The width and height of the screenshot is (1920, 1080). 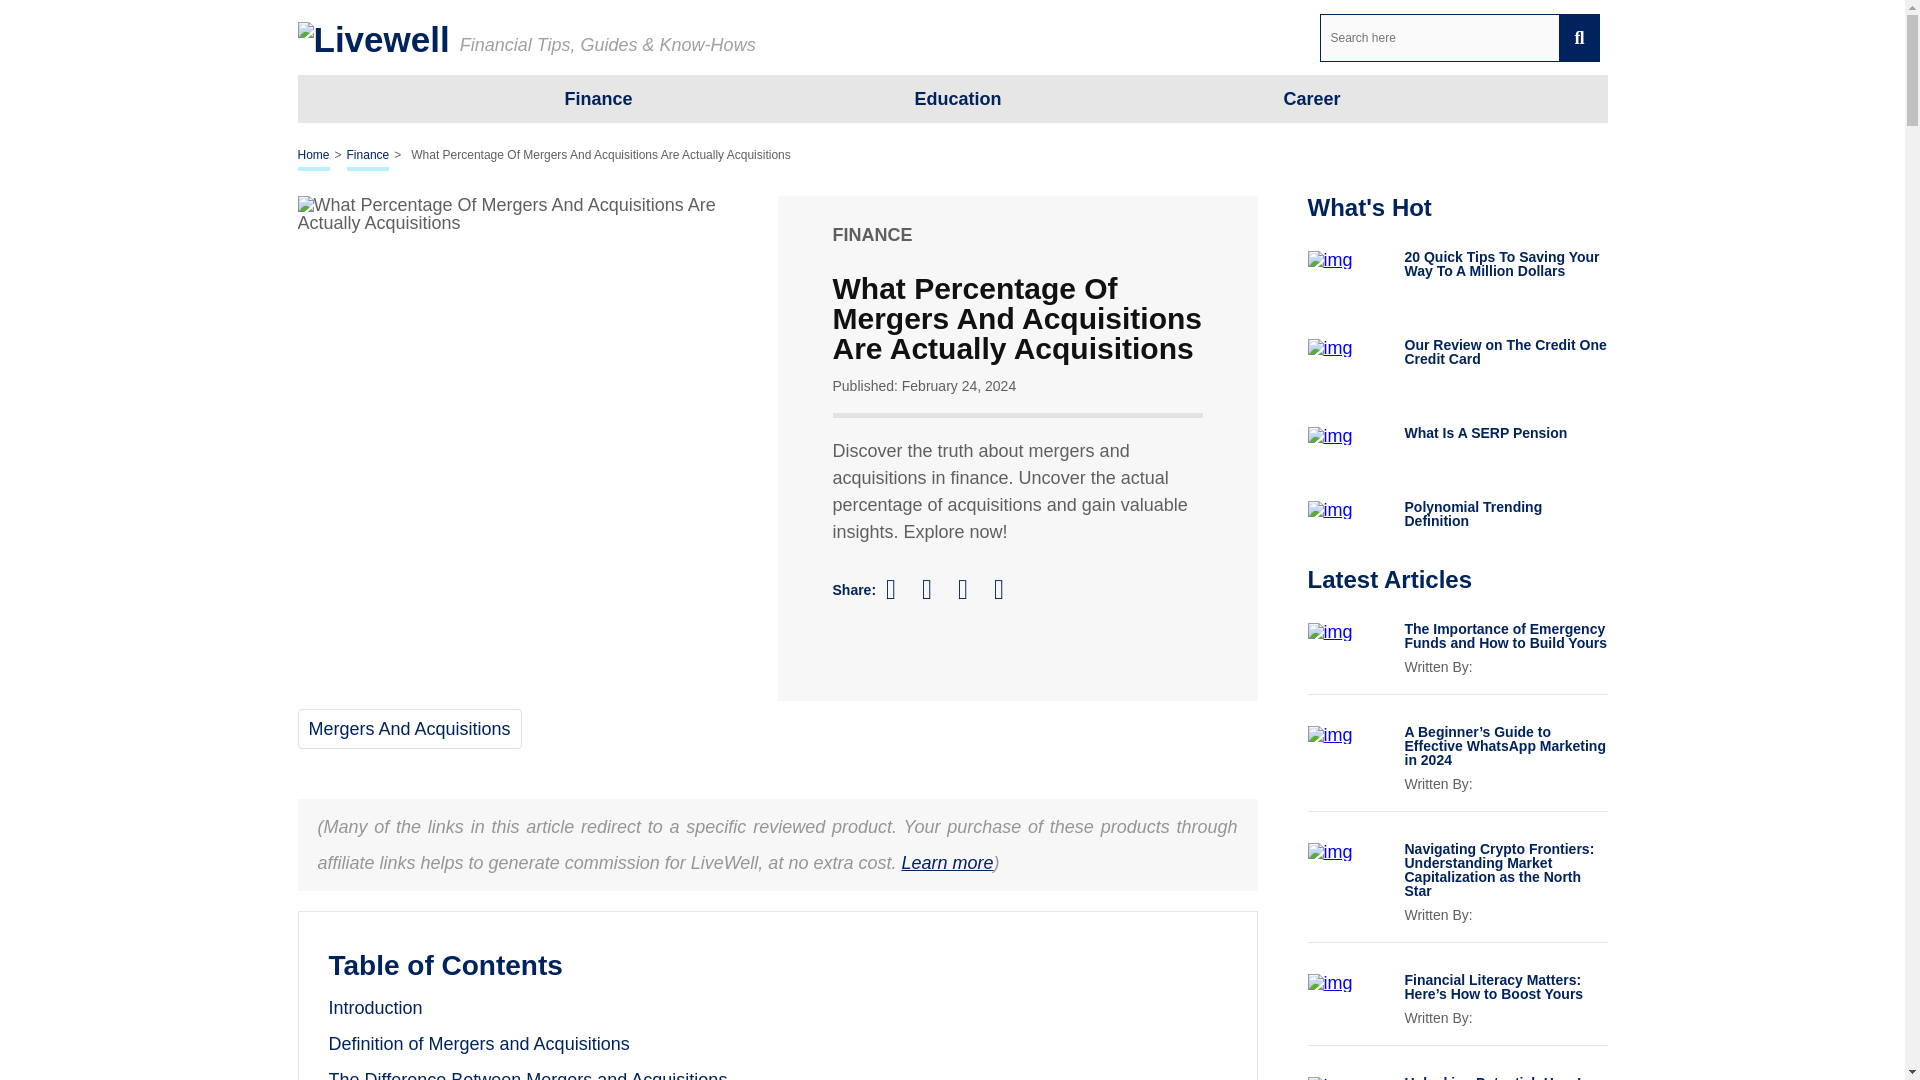 What do you see at coordinates (1505, 263) in the screenshot?
I see `20 Quick Tips To Saving Your Way To A Million Dollars` at bounding box center [1505, 263].